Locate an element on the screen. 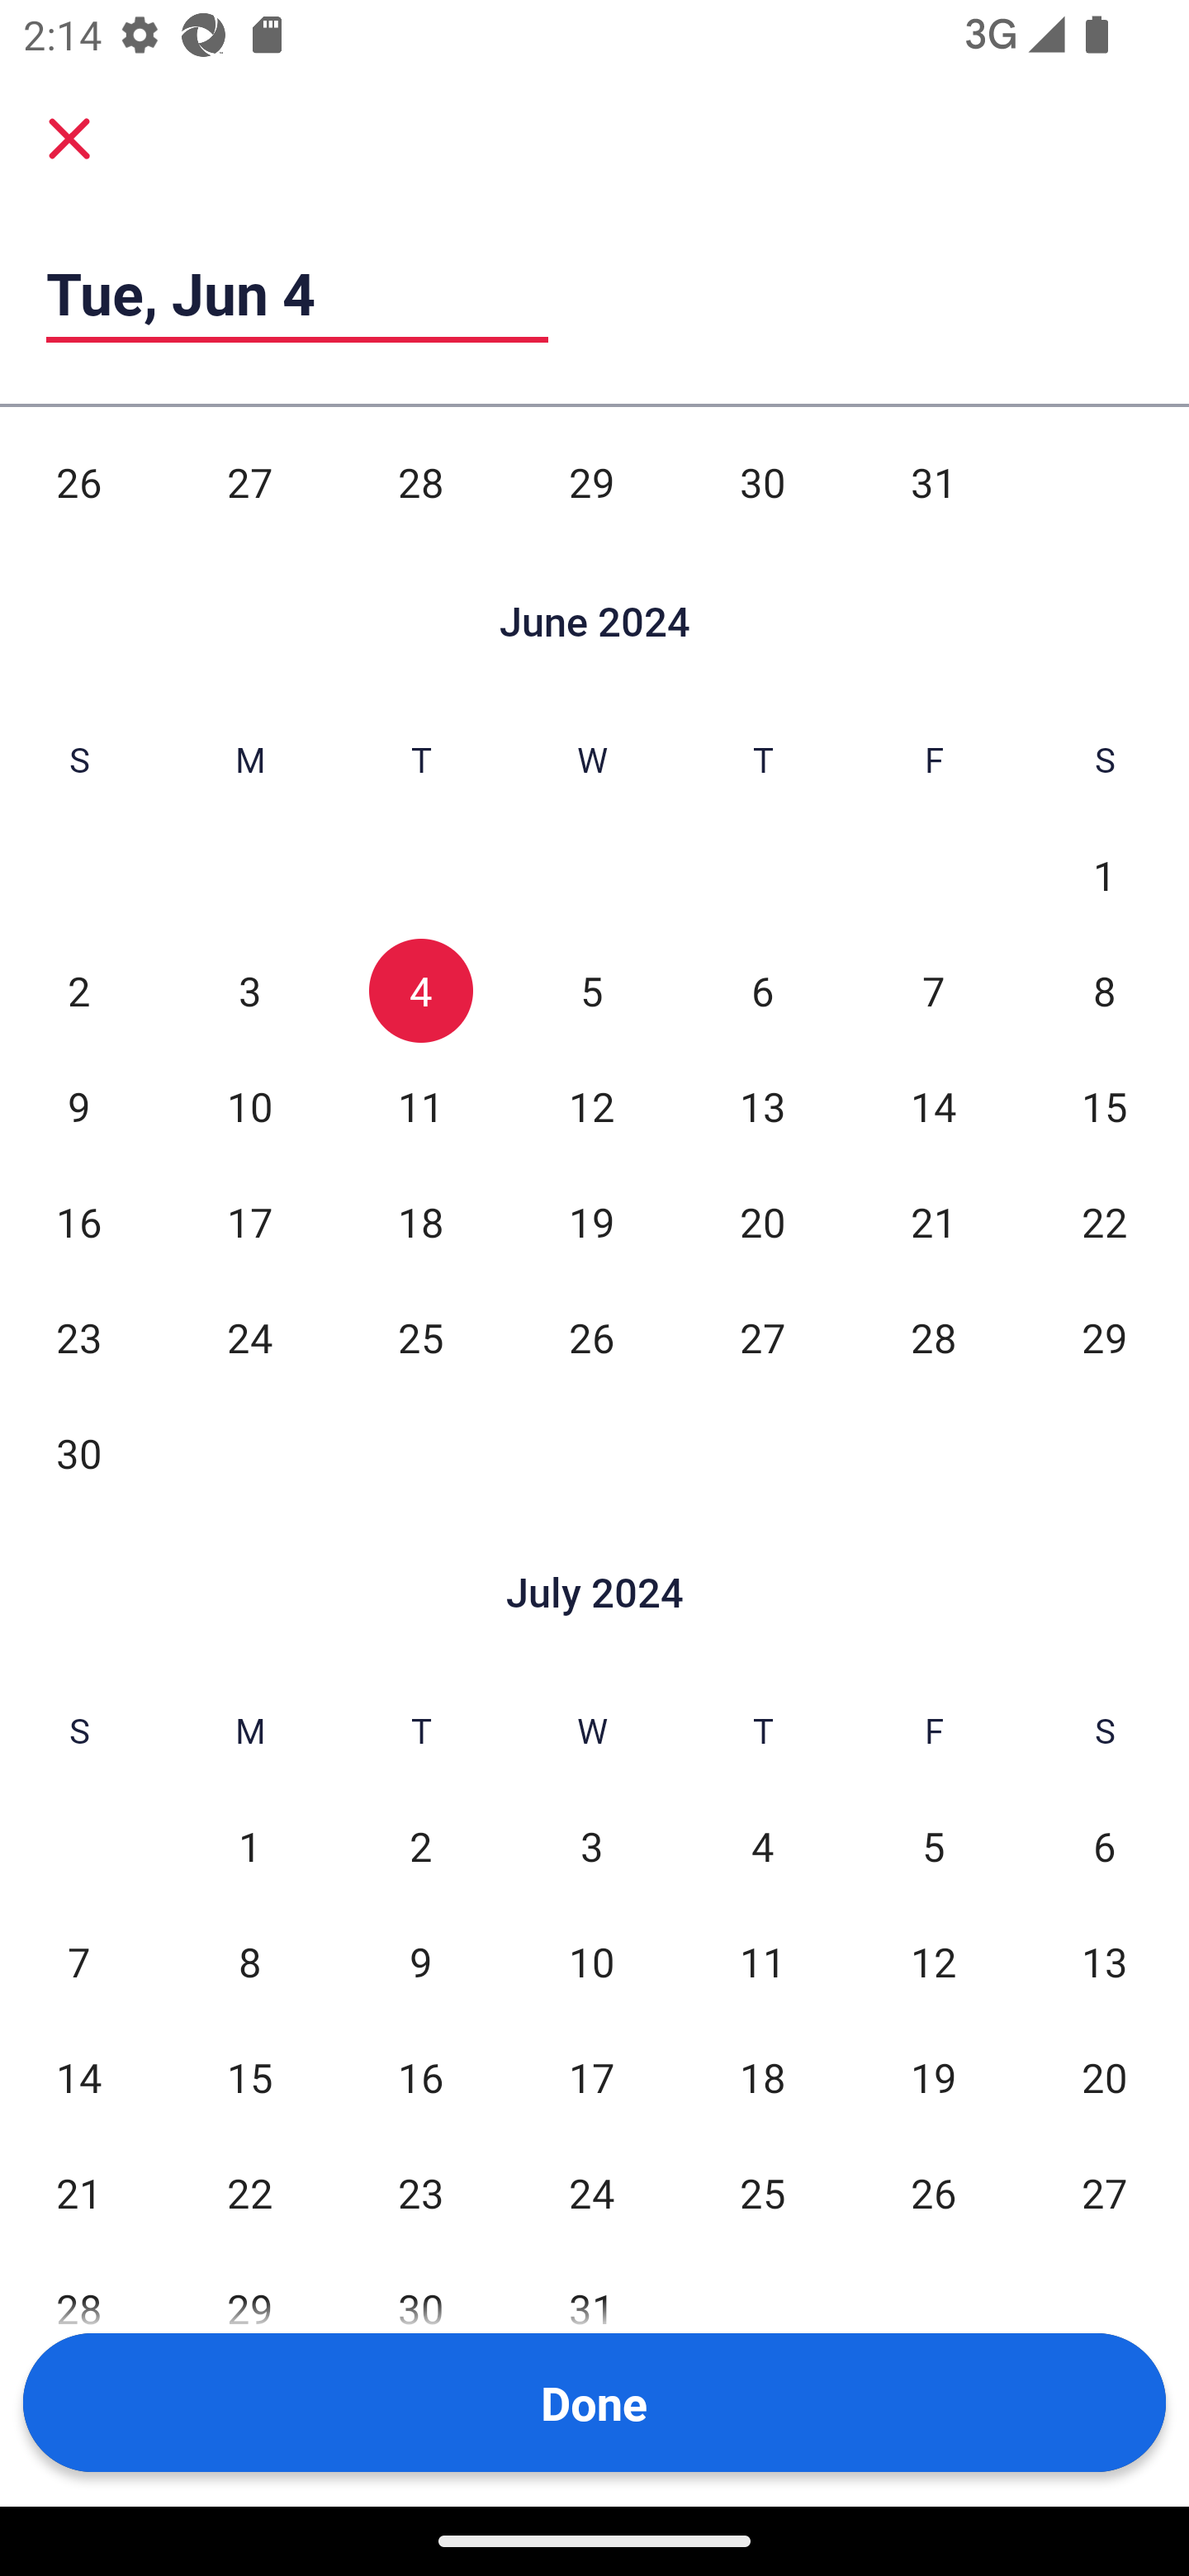 The width and height of the screenshot is (1189, 2576). 9 Tue, Jul 9, Not Selected is located at coordinates (421, 1962).